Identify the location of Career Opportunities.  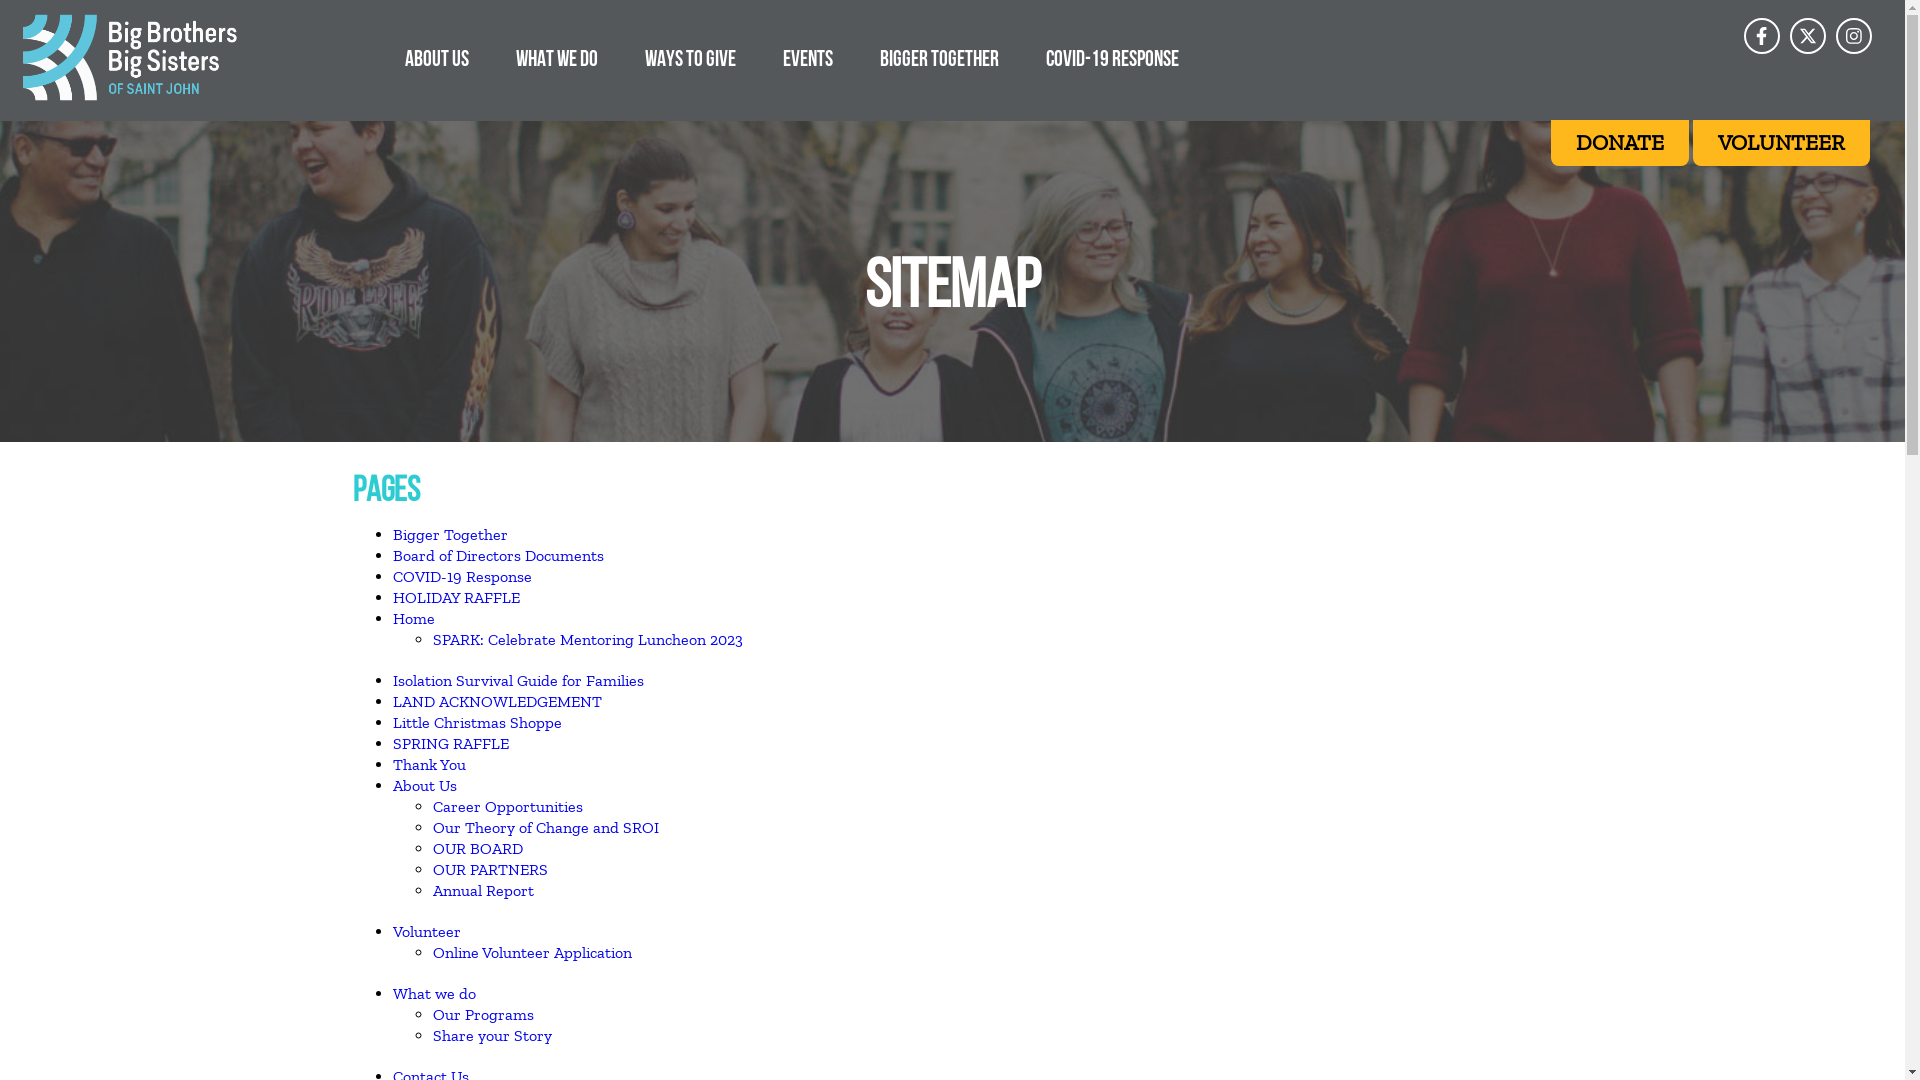
(507, 806).